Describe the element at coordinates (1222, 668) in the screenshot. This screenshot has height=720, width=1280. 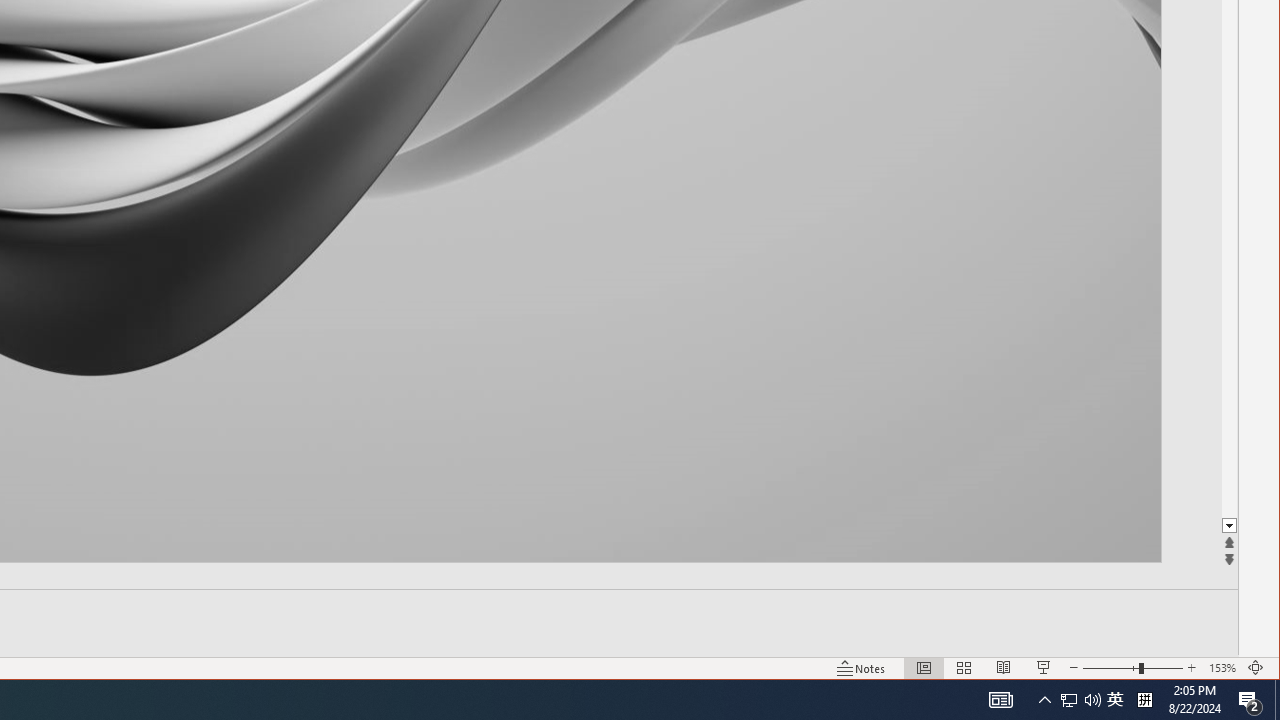
I see `Zoom 153%` at that location.